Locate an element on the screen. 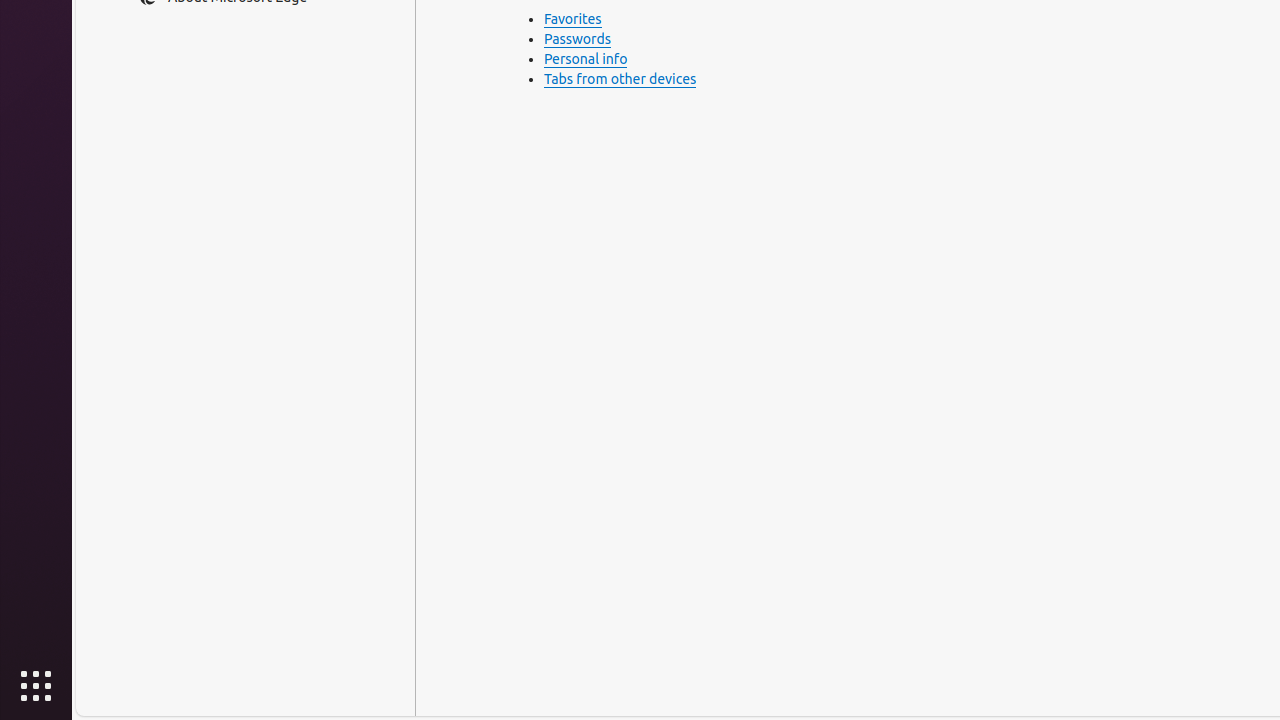  Tabs from other devices is located at coordinates (620, 80).